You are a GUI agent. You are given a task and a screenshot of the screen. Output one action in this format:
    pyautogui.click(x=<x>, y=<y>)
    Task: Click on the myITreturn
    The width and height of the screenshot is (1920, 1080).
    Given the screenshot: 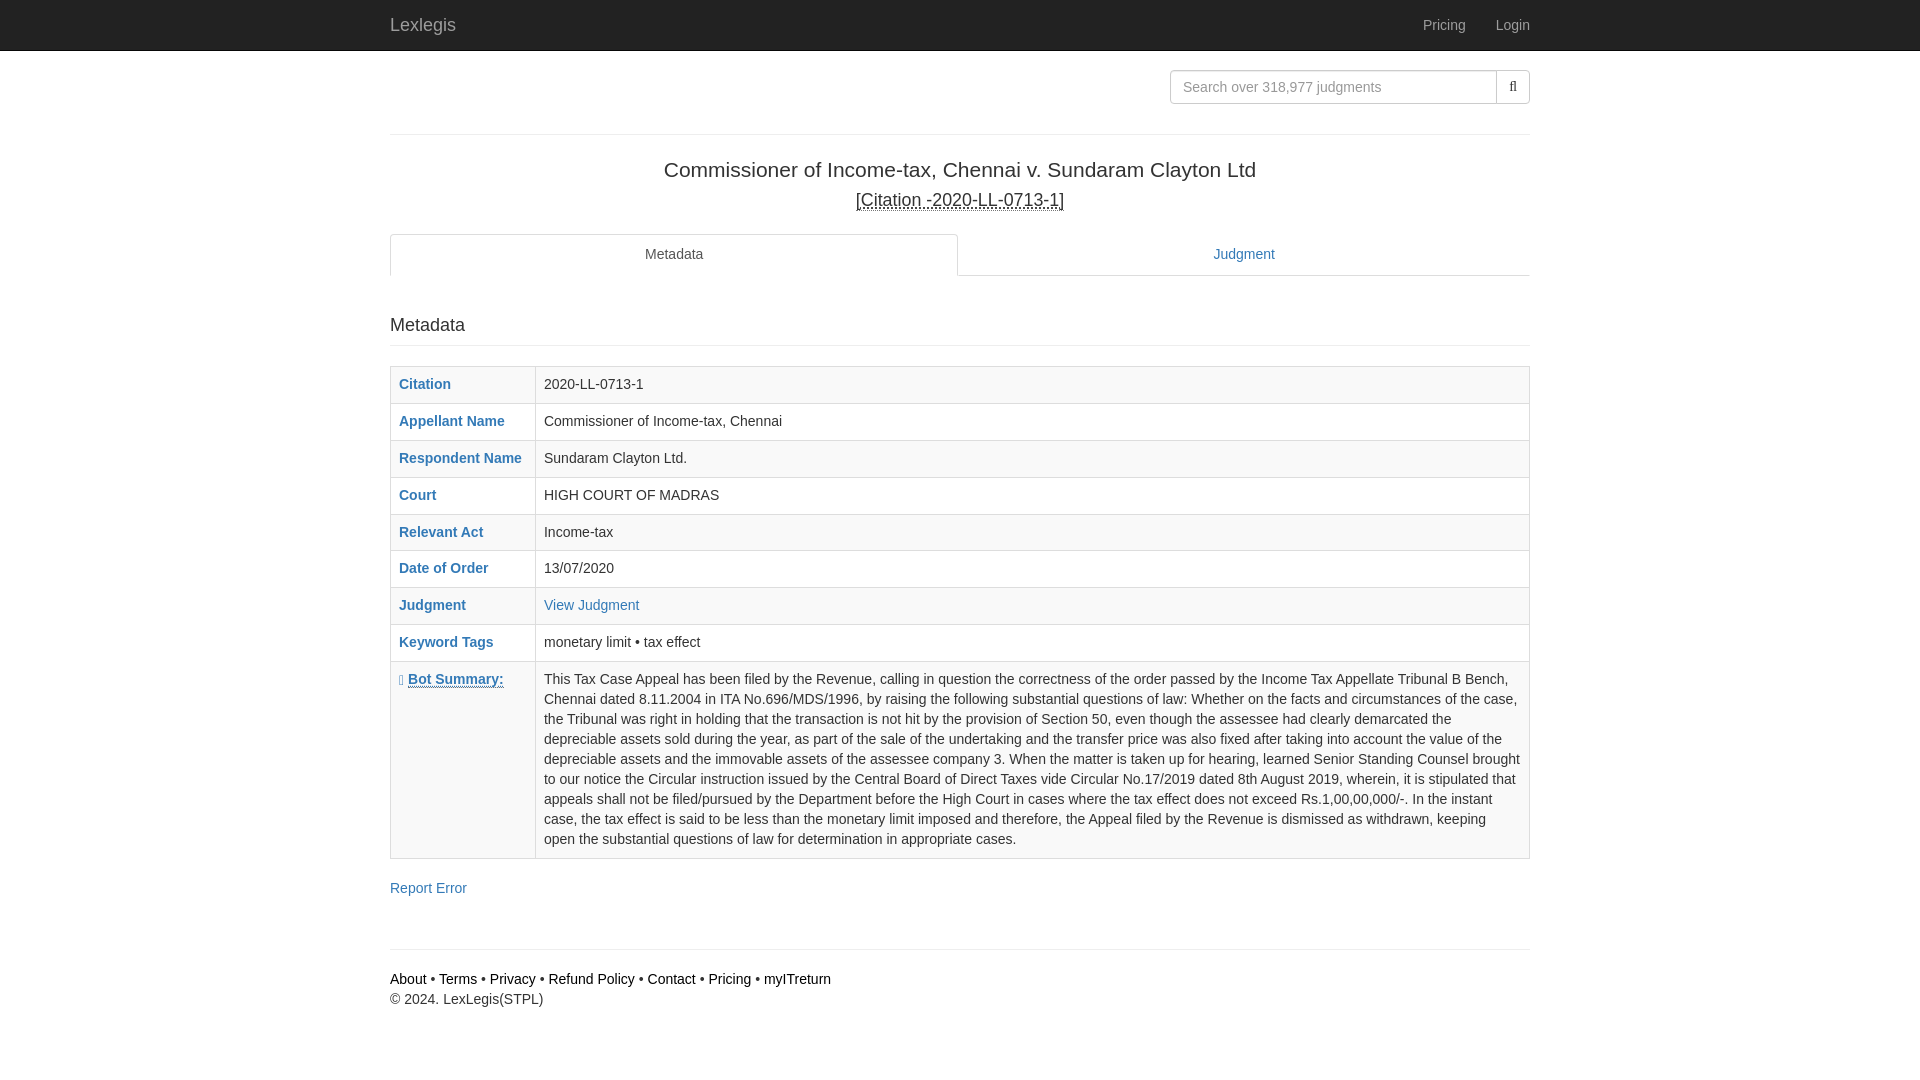 What is the action you would take?
    pyautogui.click(x=798, y=978)
    